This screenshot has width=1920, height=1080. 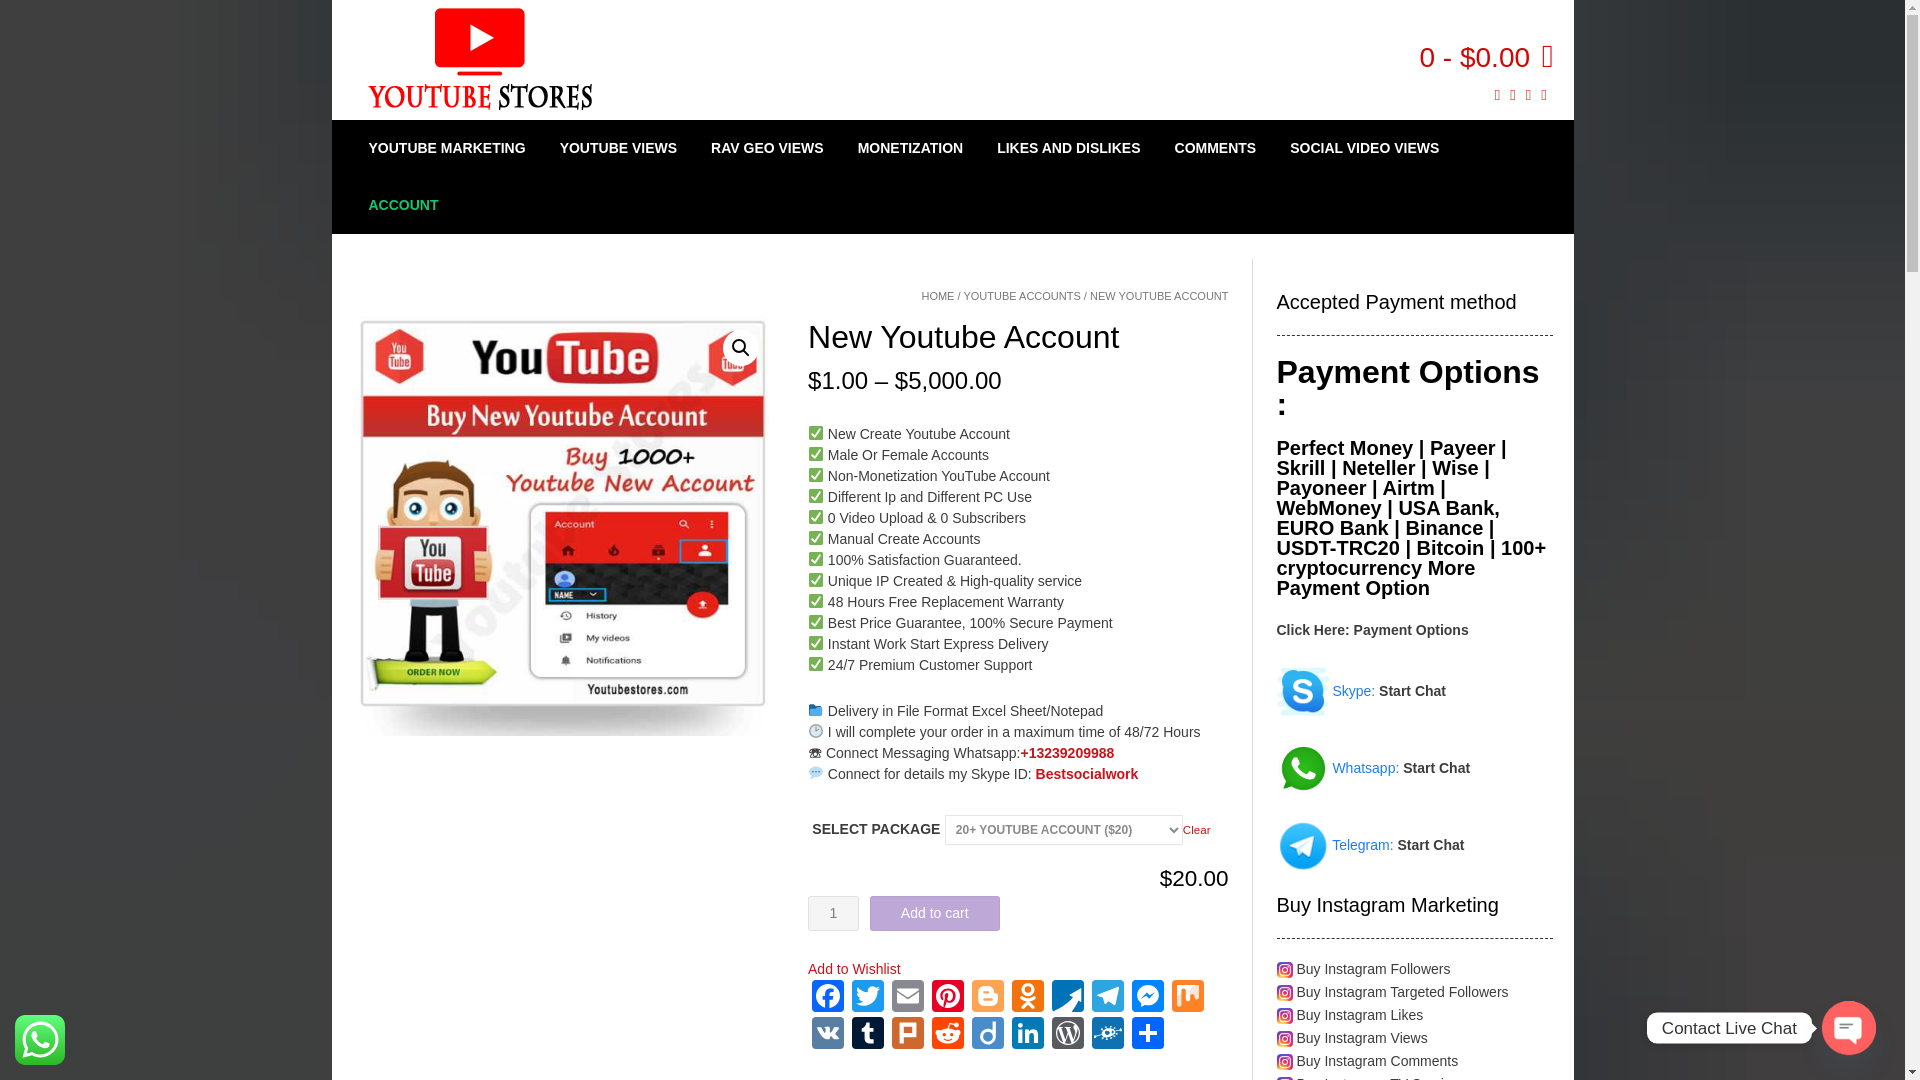 I want to click on Blogger, so click(x=988, y=998).